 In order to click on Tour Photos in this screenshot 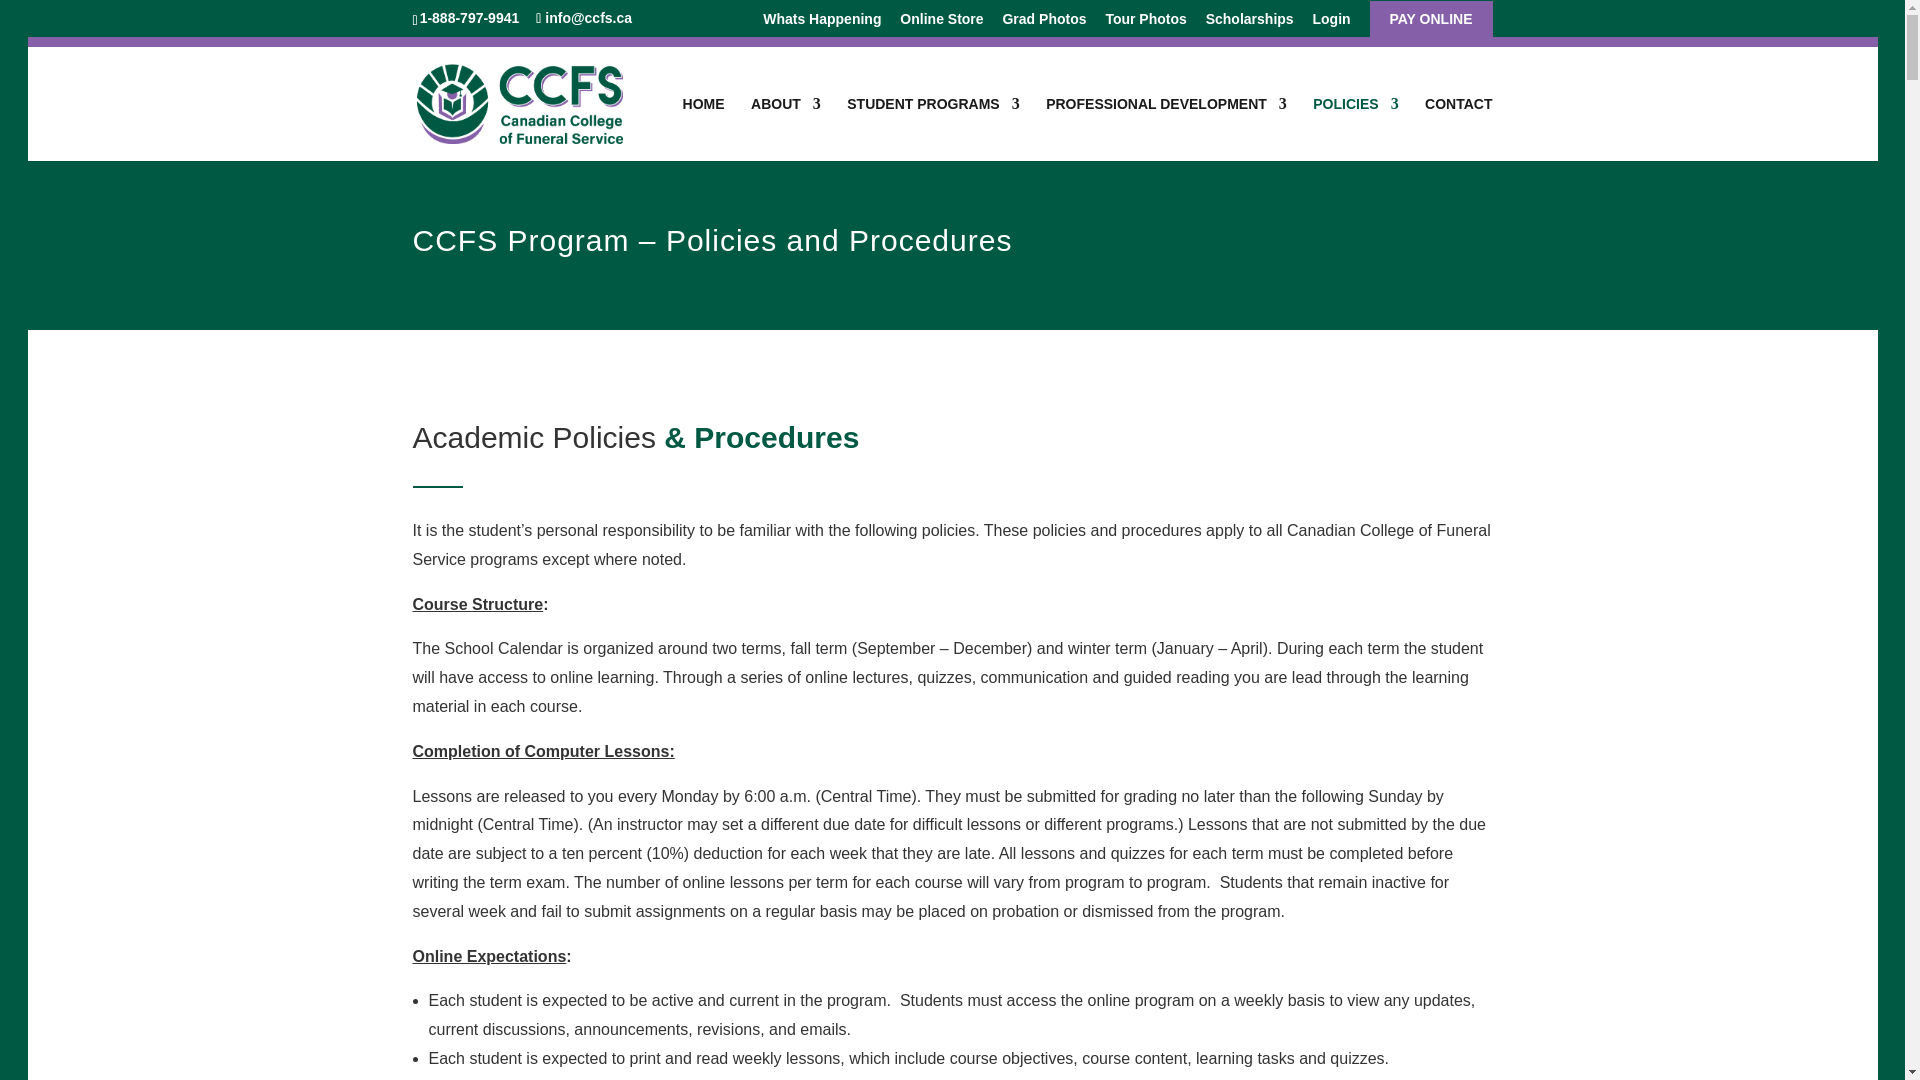, I will do `click(1146, 24)`.